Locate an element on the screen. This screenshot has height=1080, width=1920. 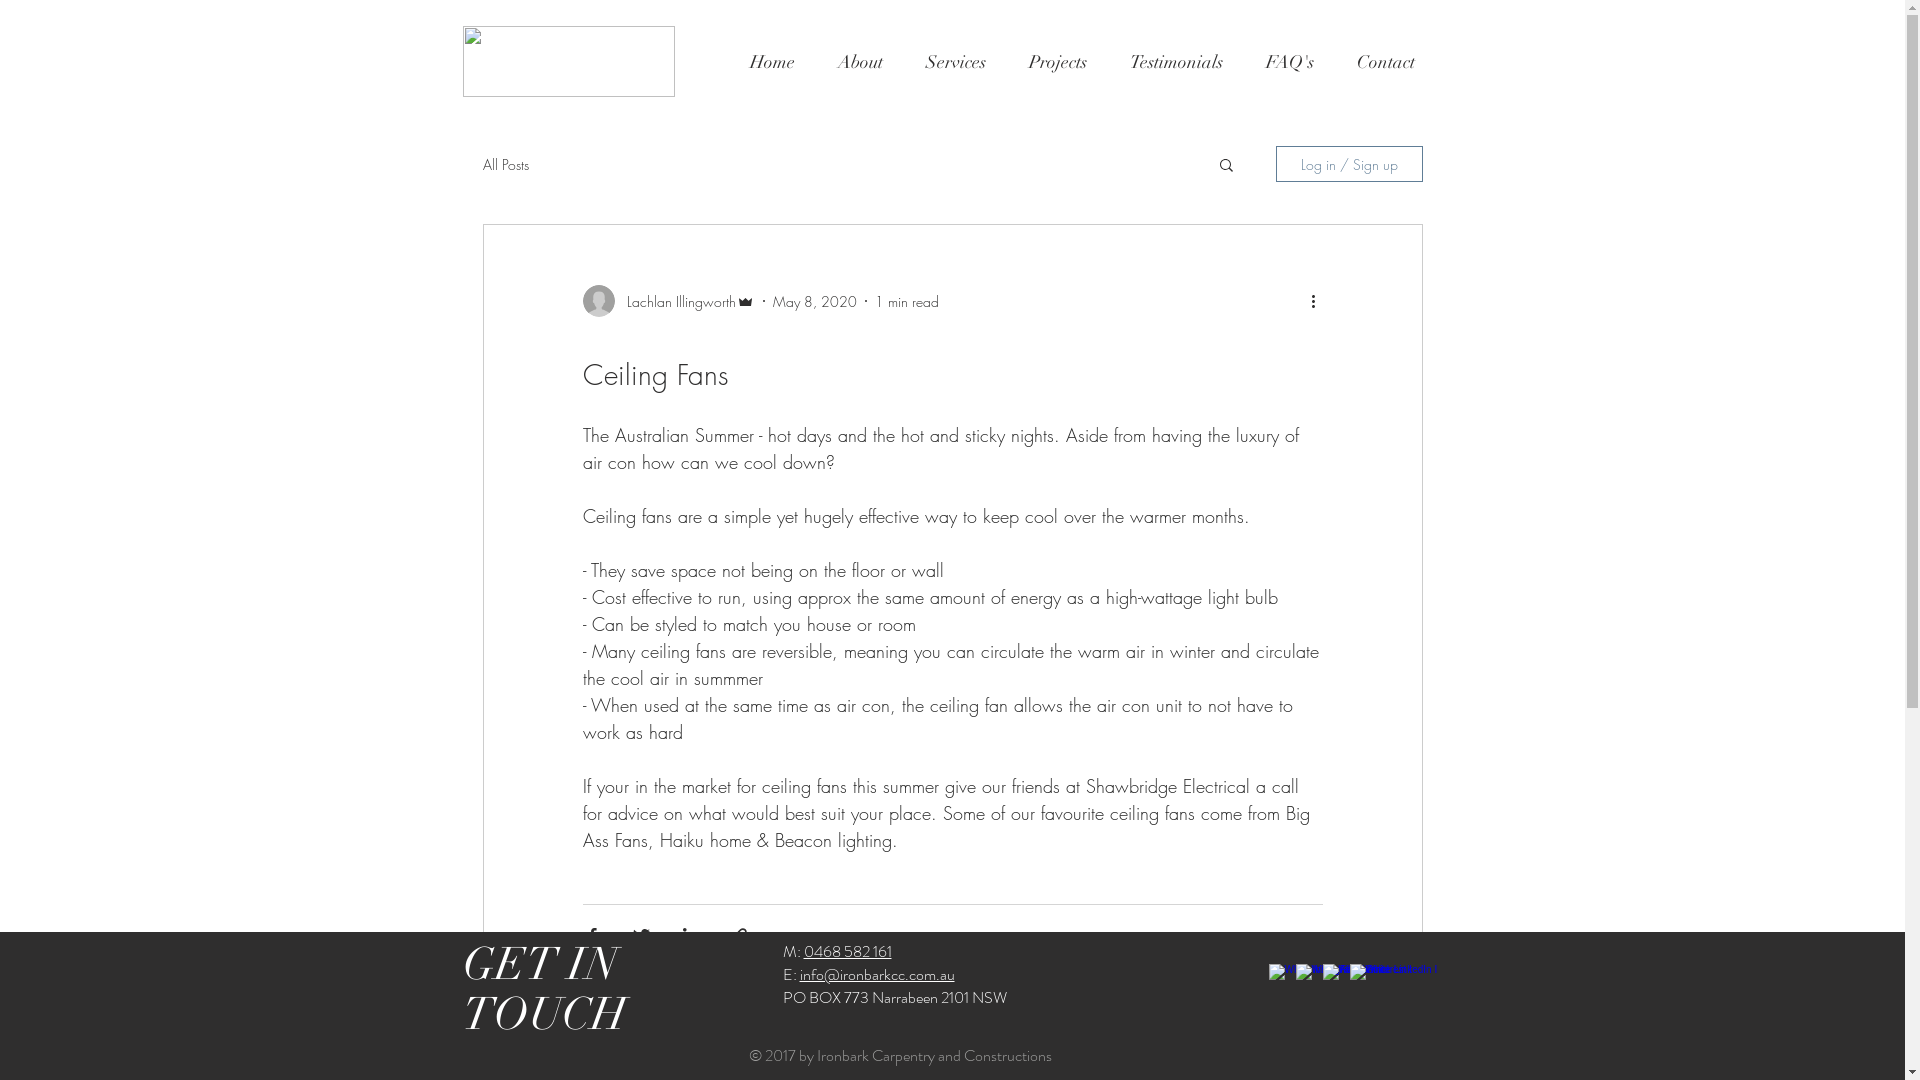
Testimonials is located at coordinates (1176, 62).